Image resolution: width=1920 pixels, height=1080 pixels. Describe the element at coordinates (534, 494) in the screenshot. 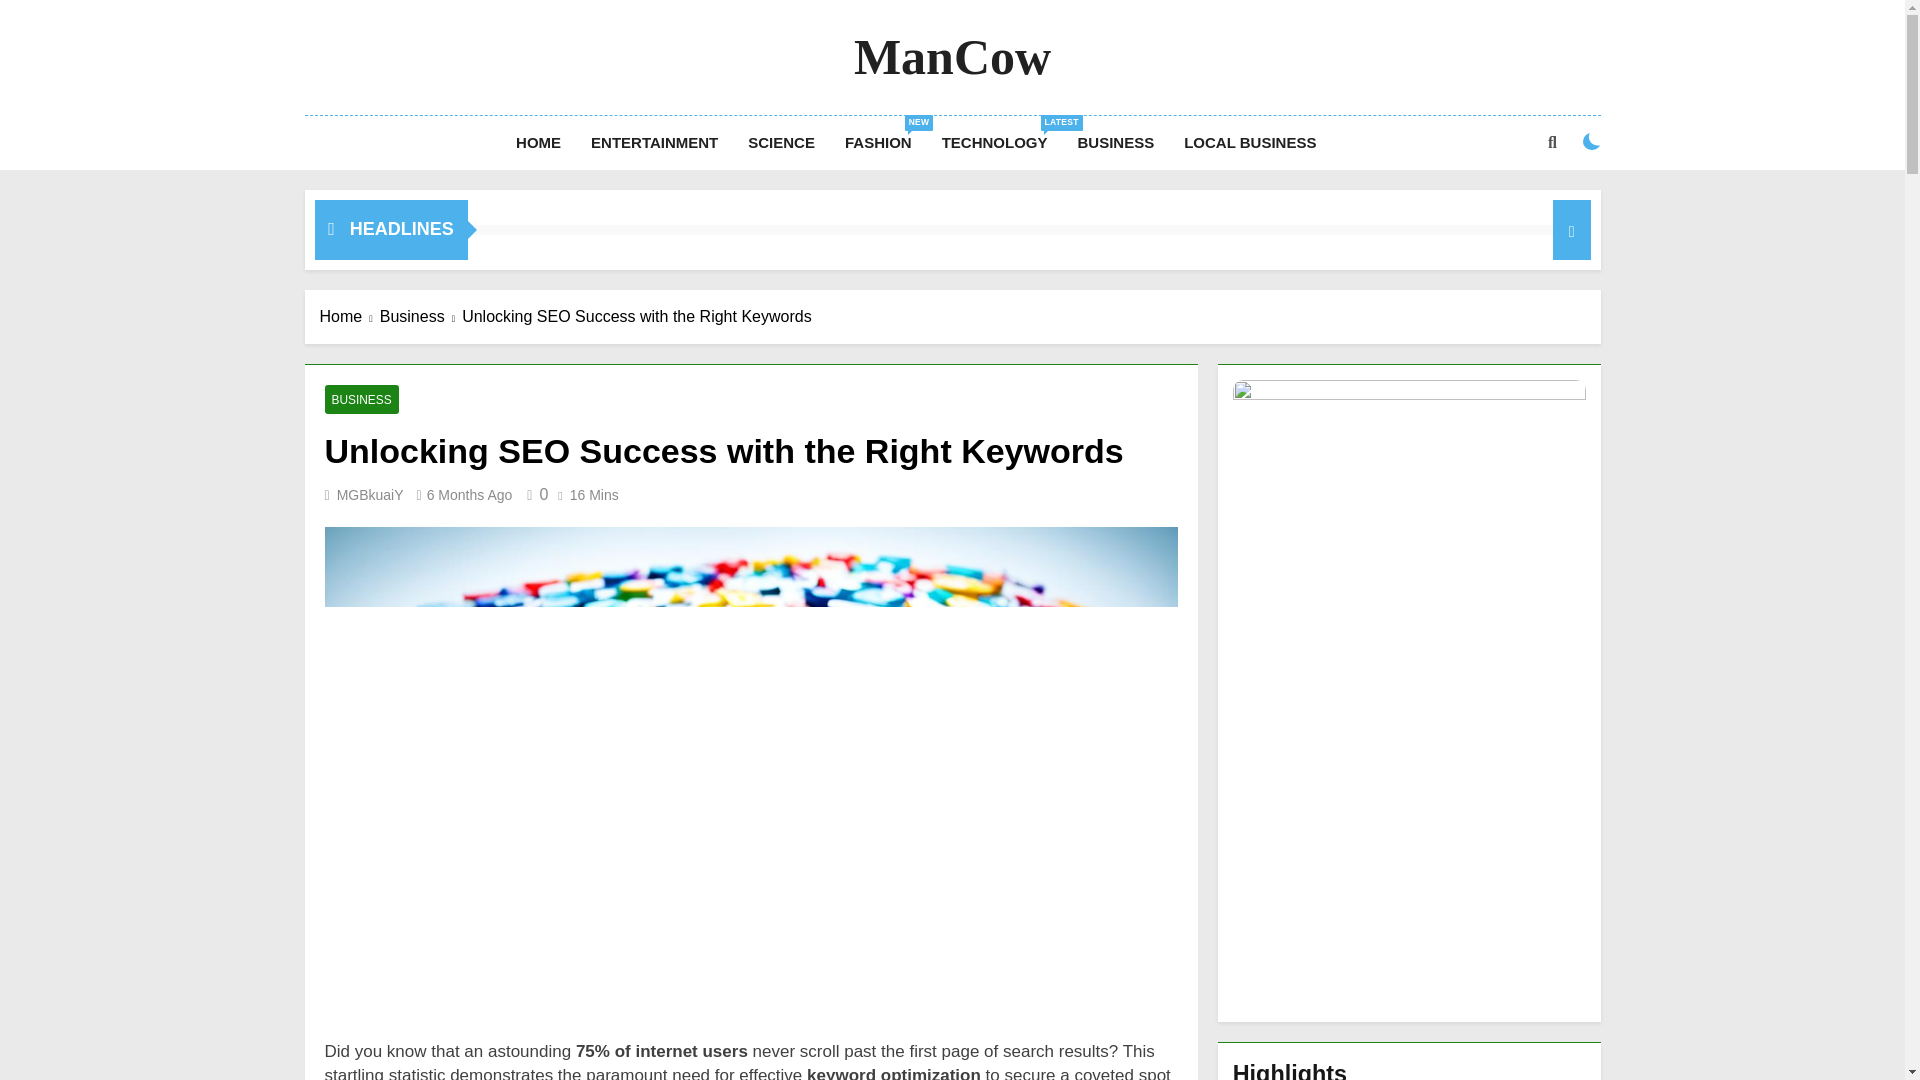

I see `0` at that location.